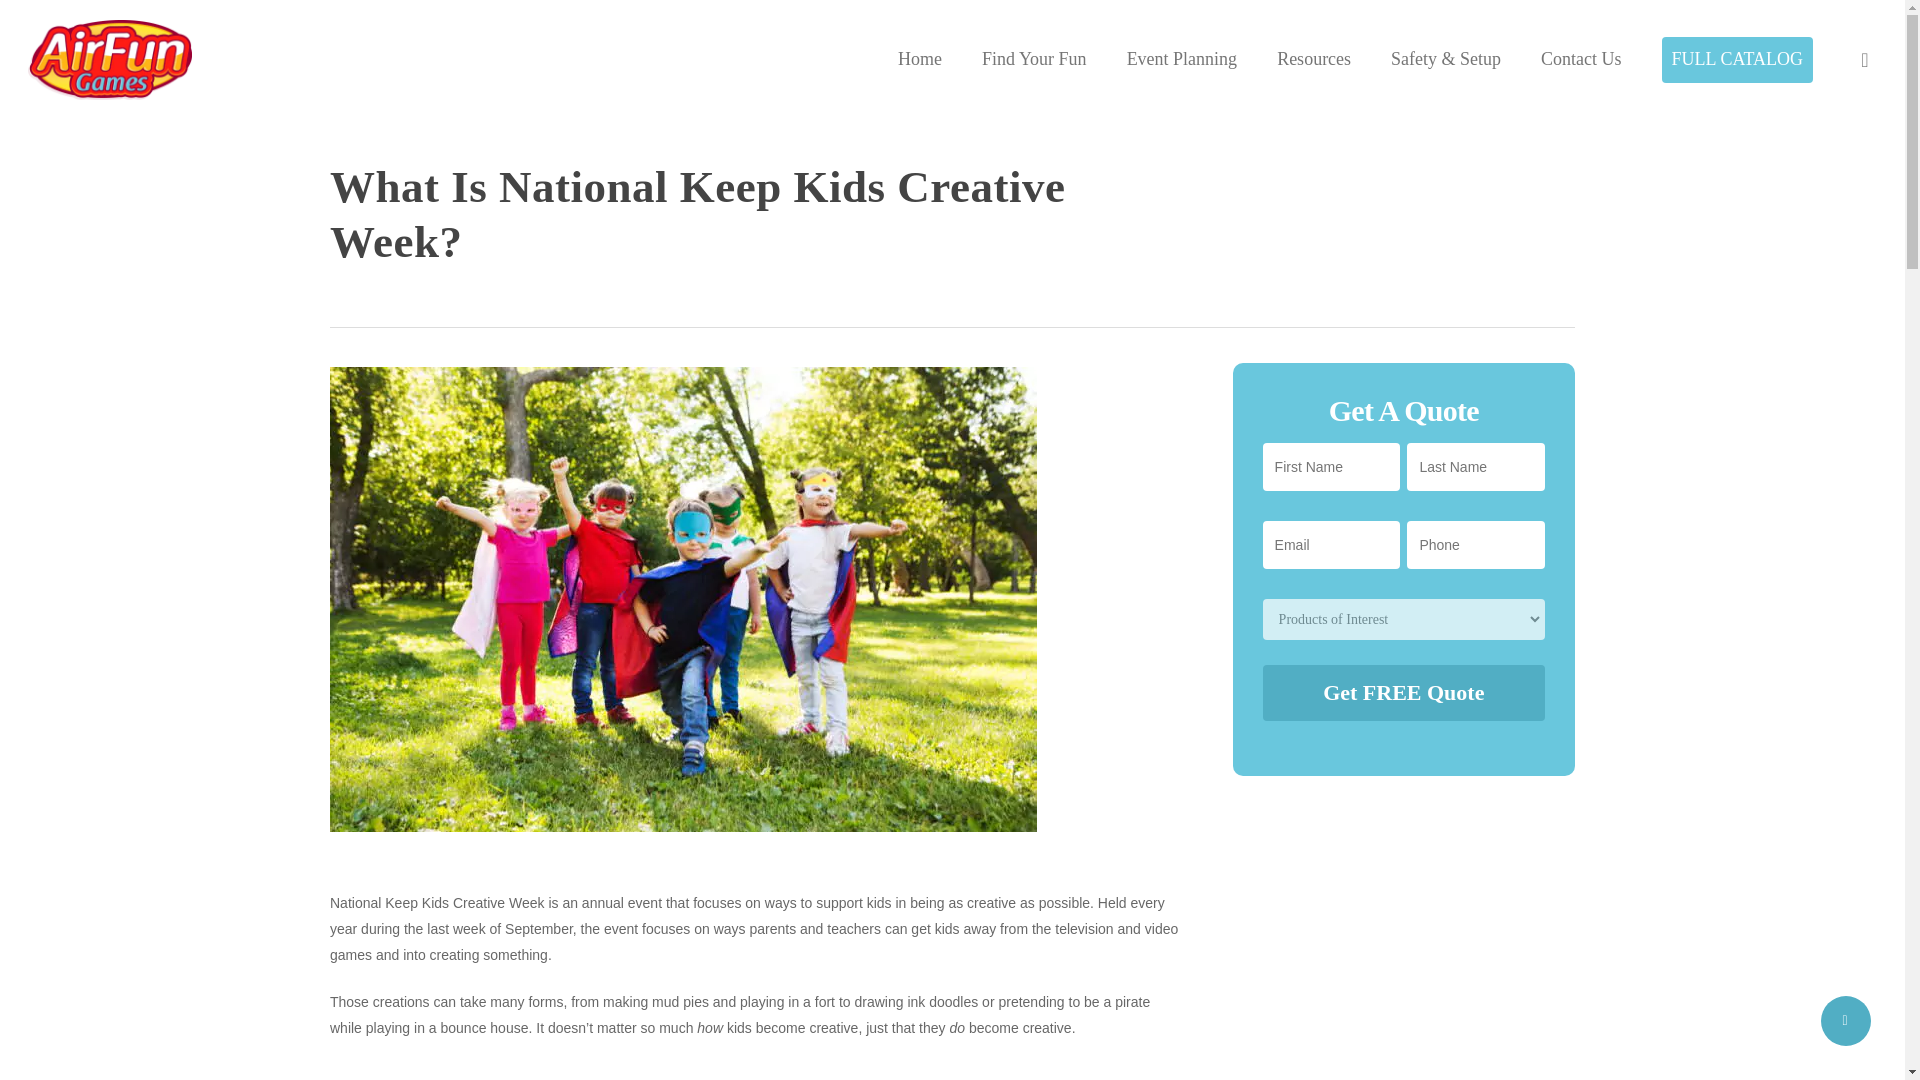 The height and width of the screenshot is (1080, 1920). Describe the element at coordinates (1582, 60) in the screenshot. I see `Contact Us` at that location.